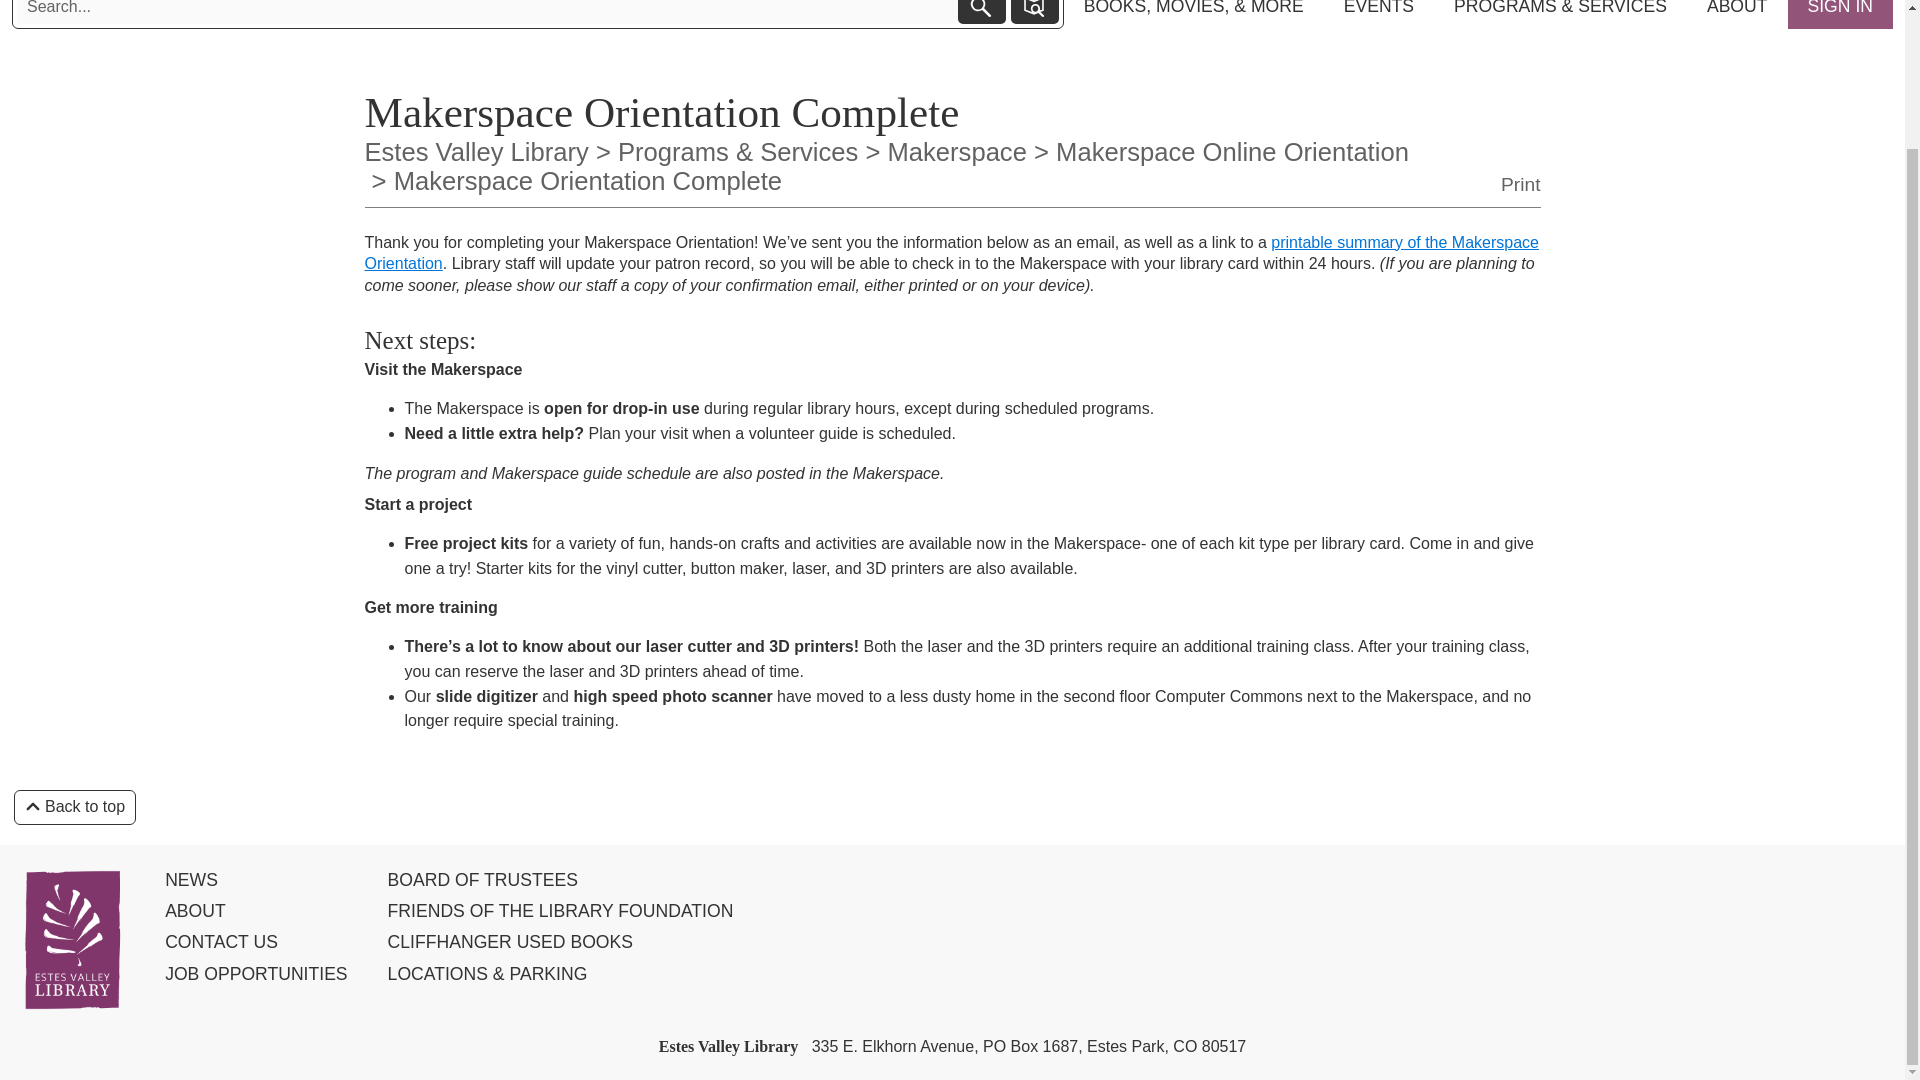 The width and height of the screenshot is (1920, 1080). Describe the element at coordinates (982, 12) in the screenshot. I see `Search all` at that location.